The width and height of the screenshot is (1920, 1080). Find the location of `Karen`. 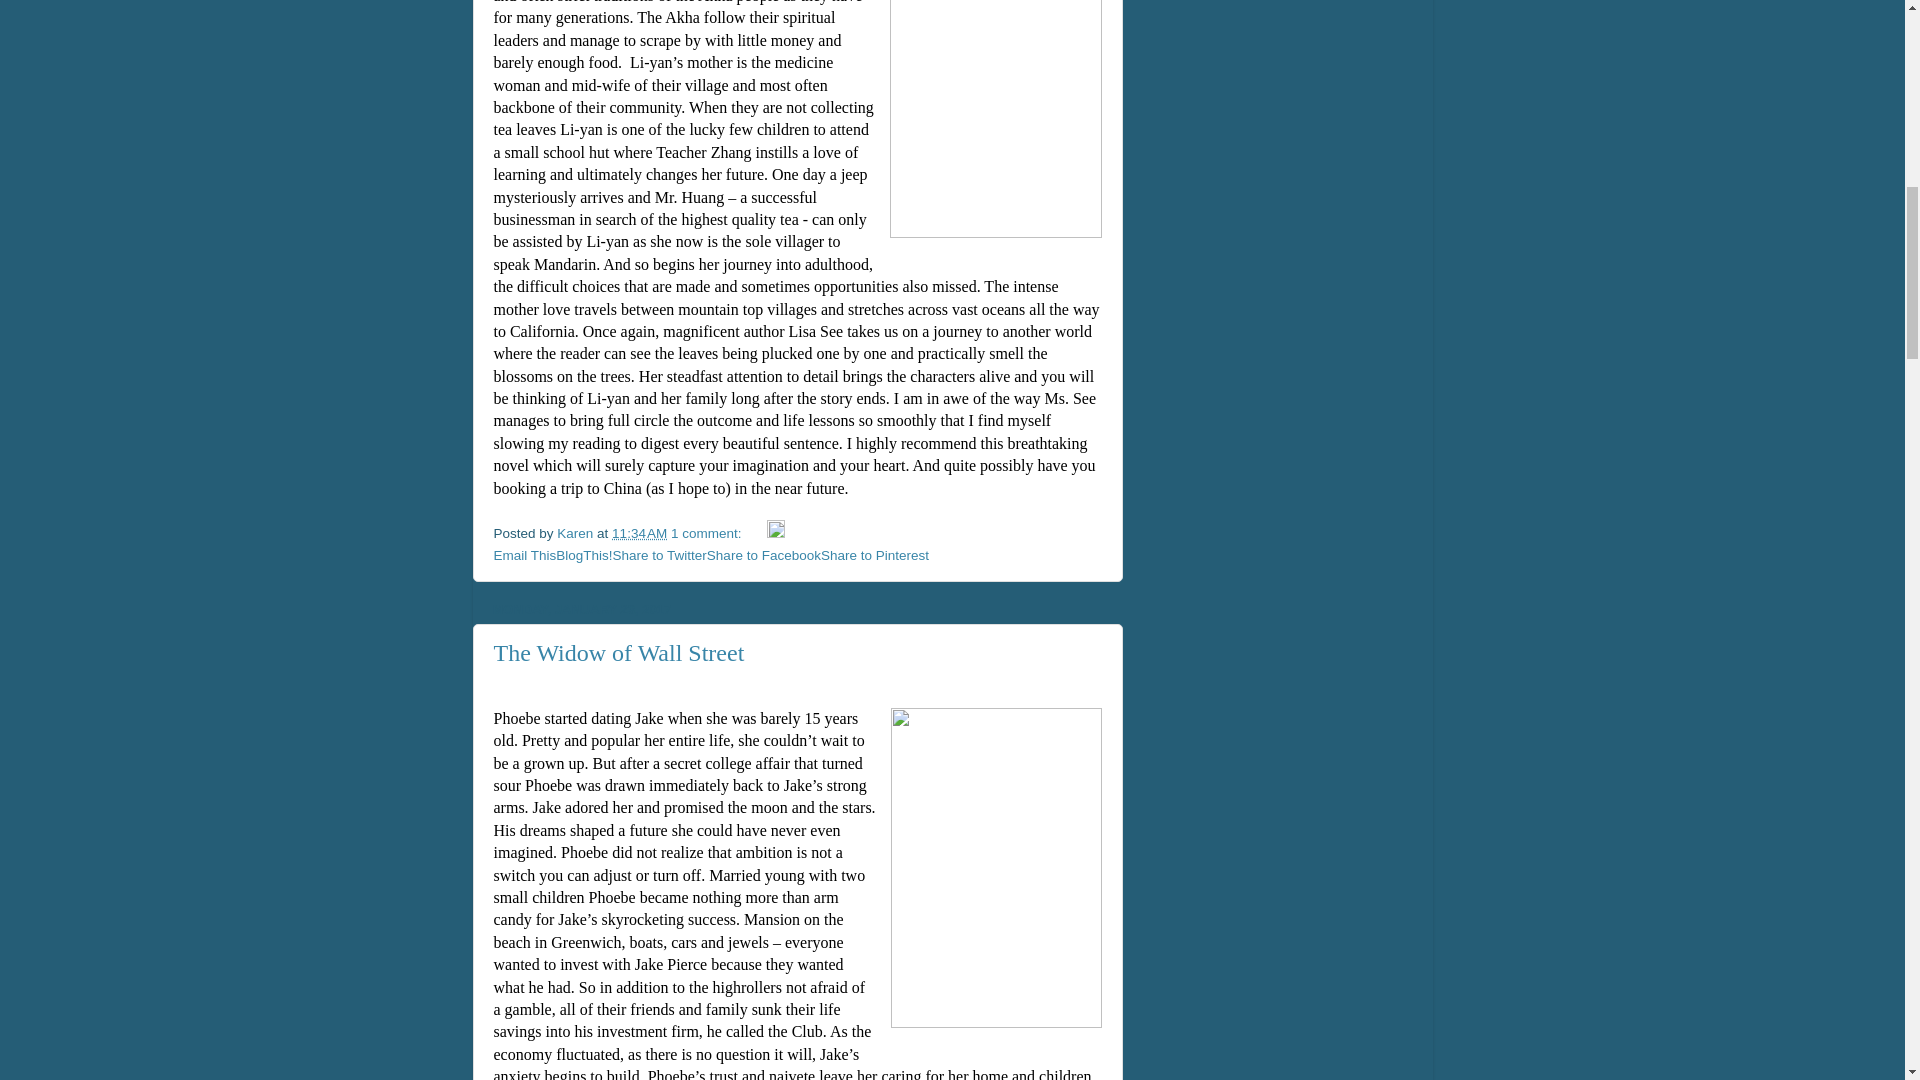

Karen is located at coordinates (576, 533).